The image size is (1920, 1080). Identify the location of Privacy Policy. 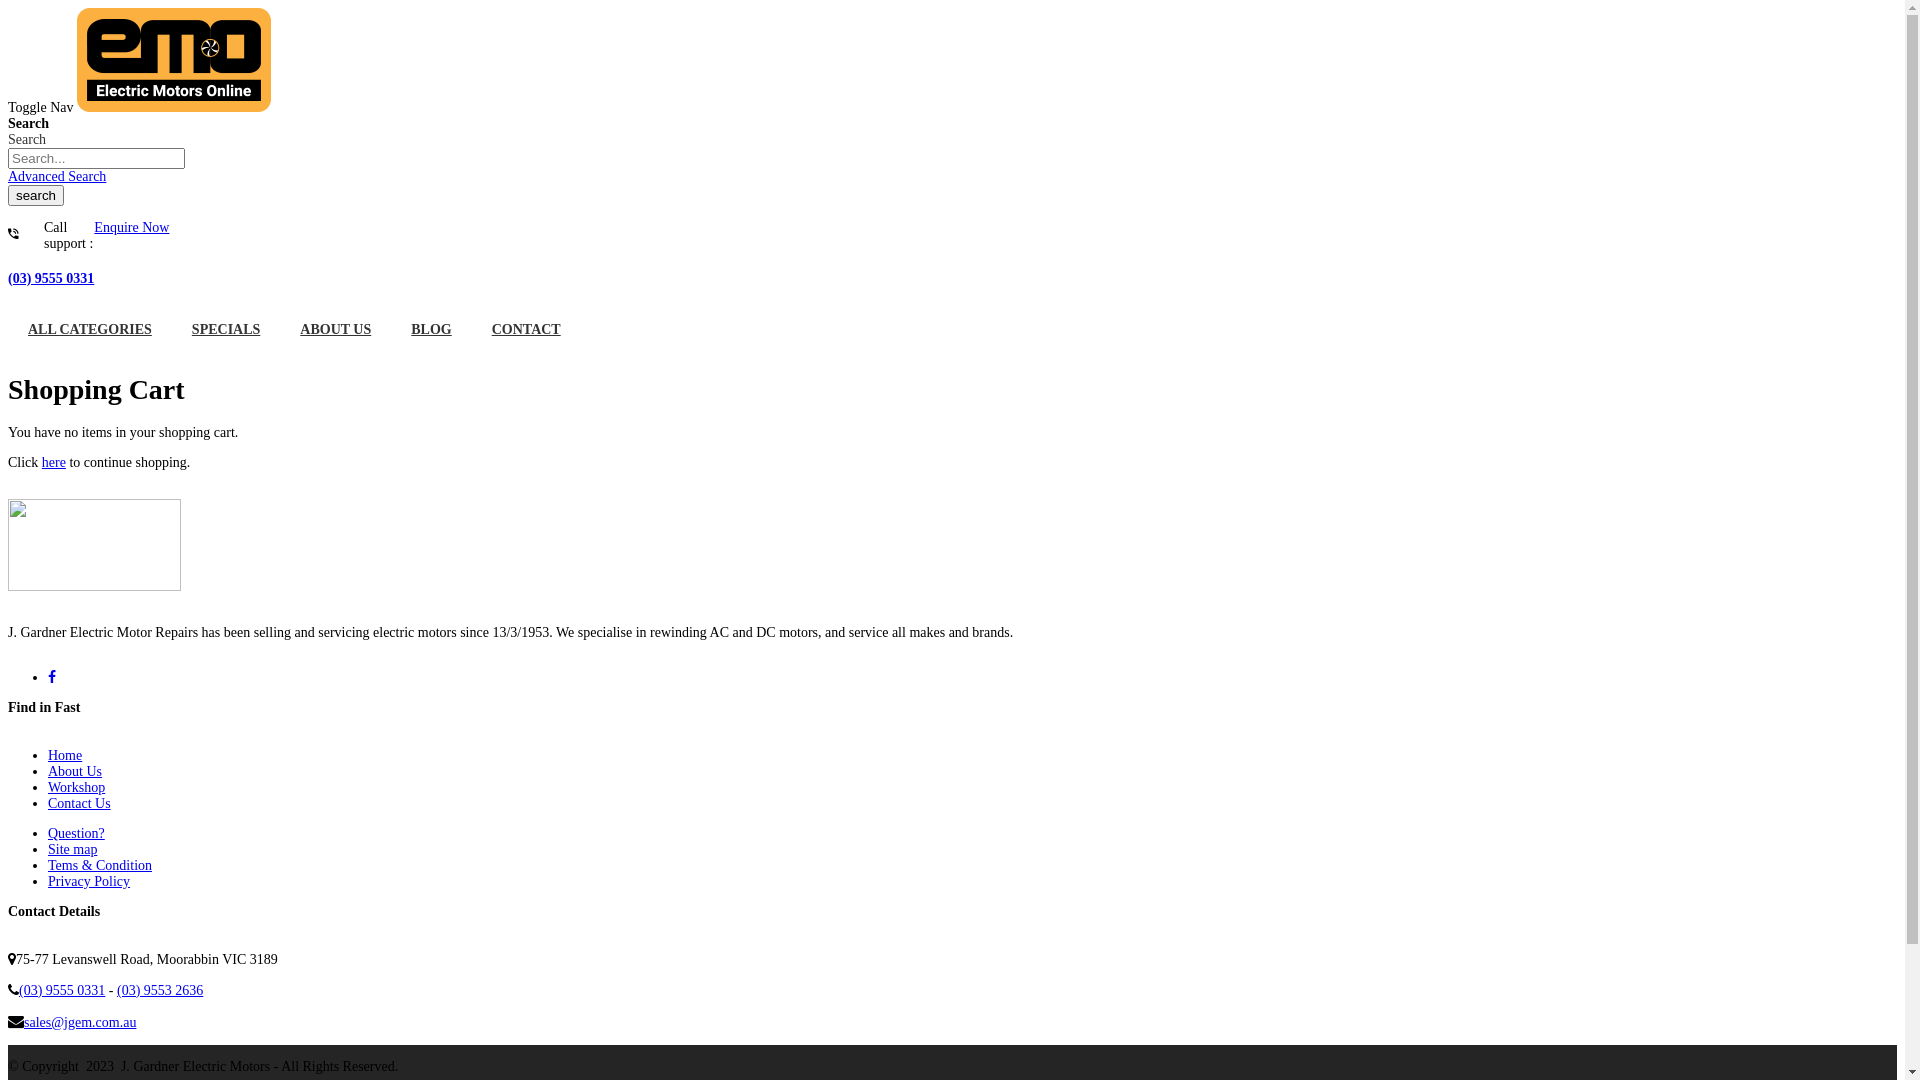
(89, 882).